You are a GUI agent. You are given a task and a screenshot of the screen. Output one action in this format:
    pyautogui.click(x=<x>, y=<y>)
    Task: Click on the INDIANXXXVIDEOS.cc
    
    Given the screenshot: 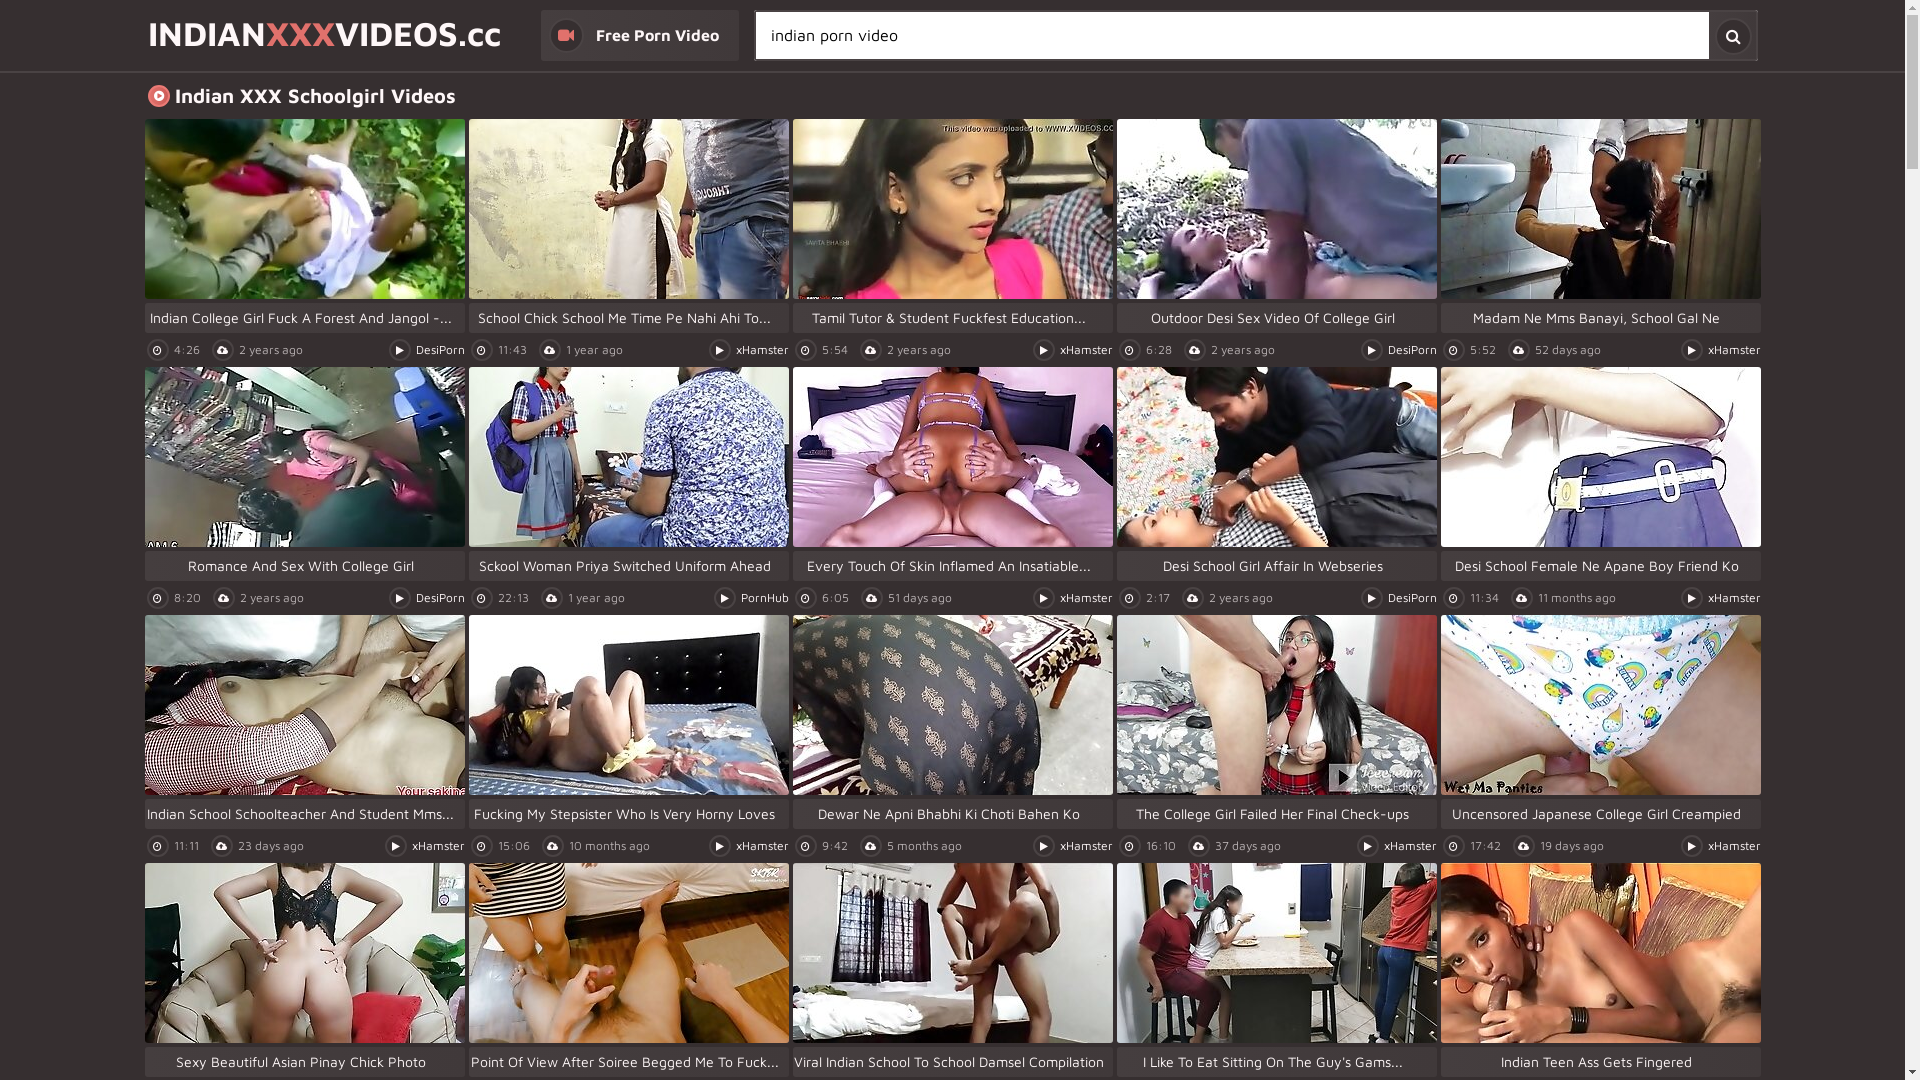 What is the action you would take?
    pyautogui.click(x=324, y=36)
    